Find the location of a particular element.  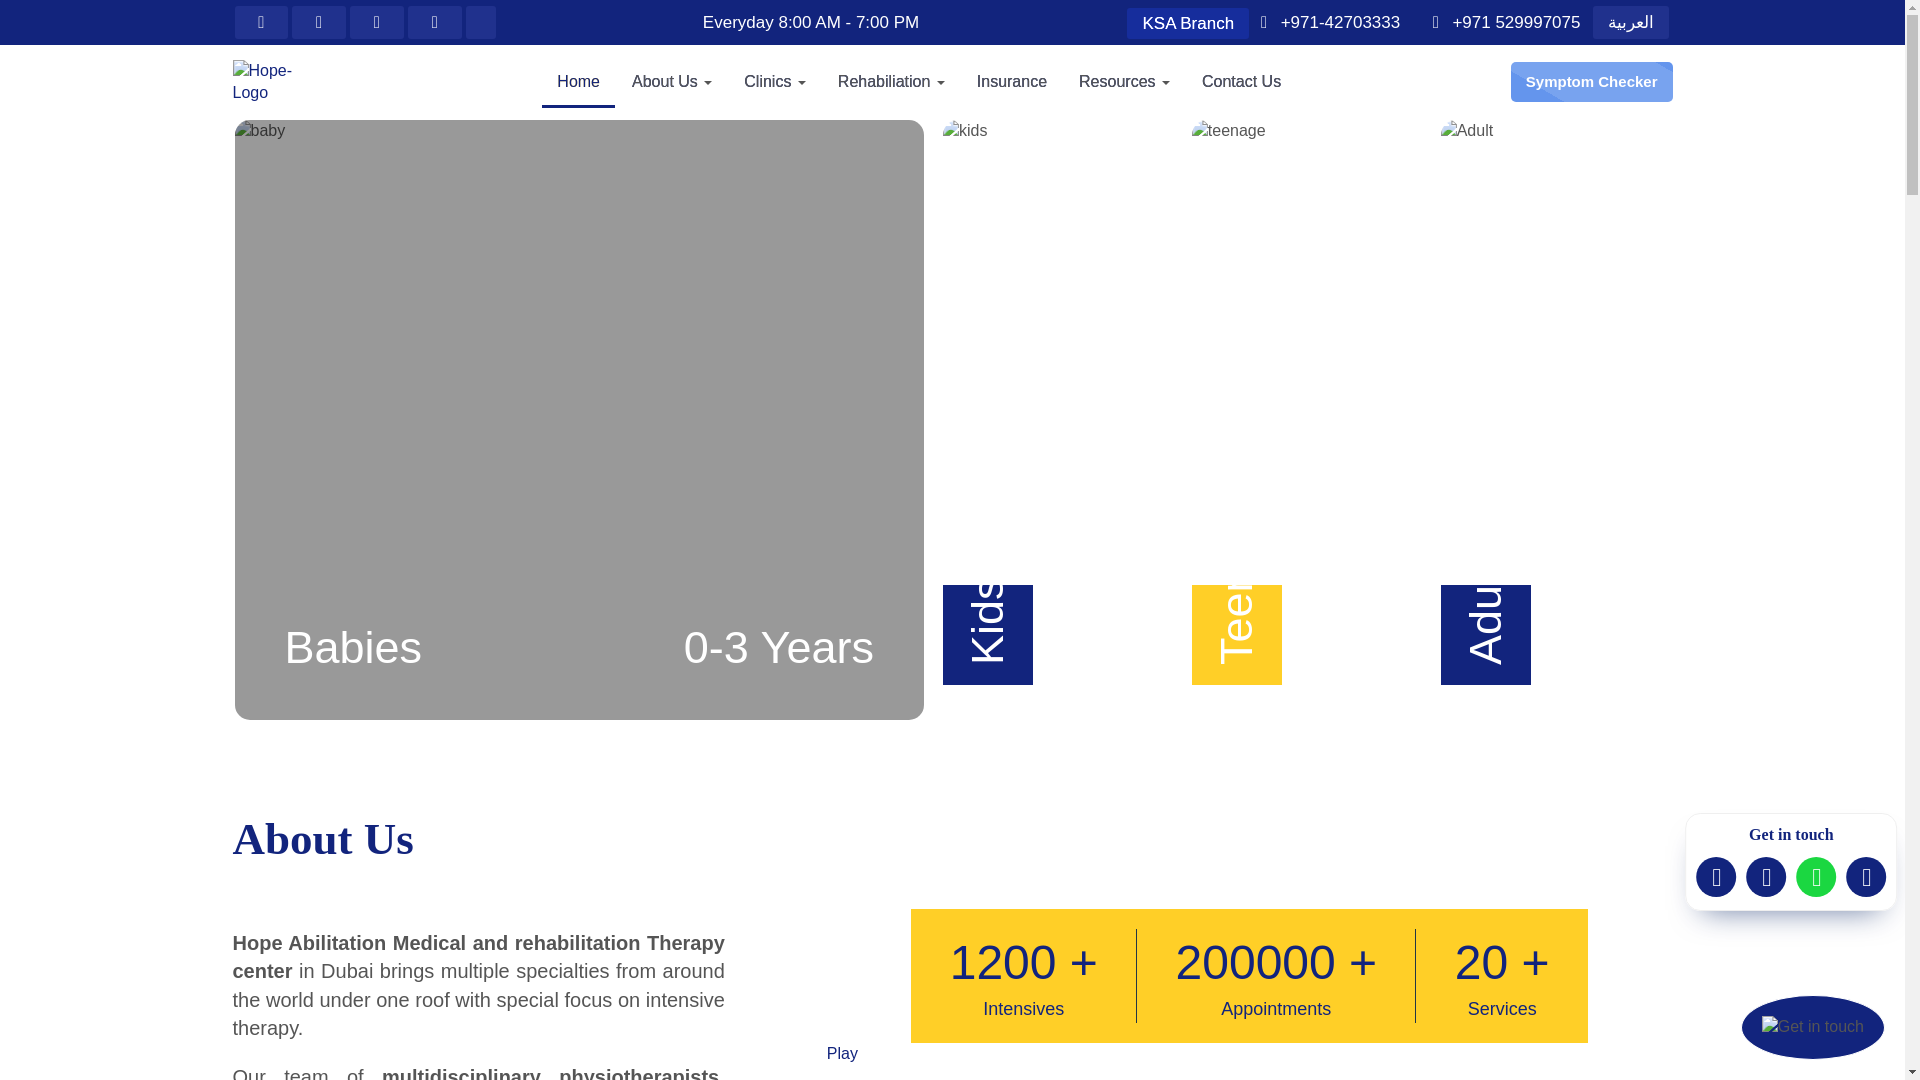

Resources is located at coordinates (1124, 82).